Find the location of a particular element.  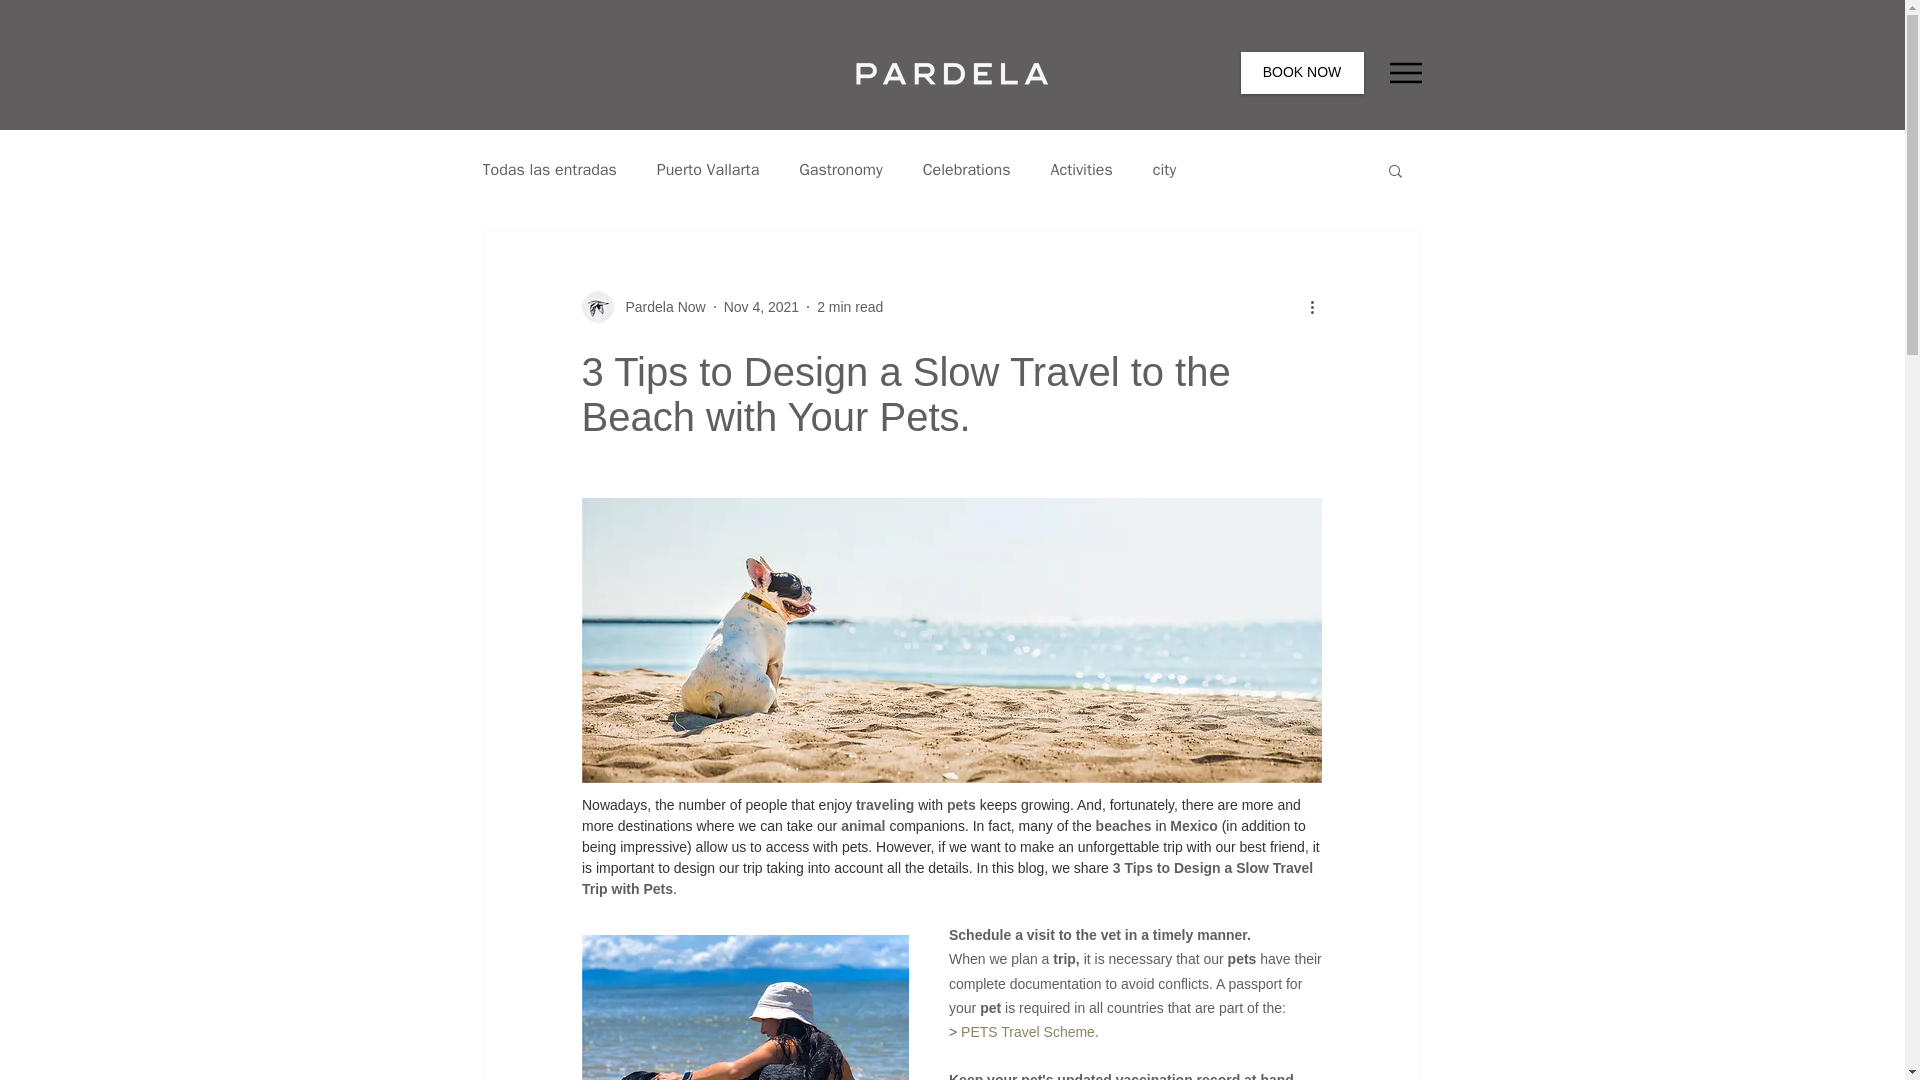

Puerto Vallarta is located at coordinates (708, 170).